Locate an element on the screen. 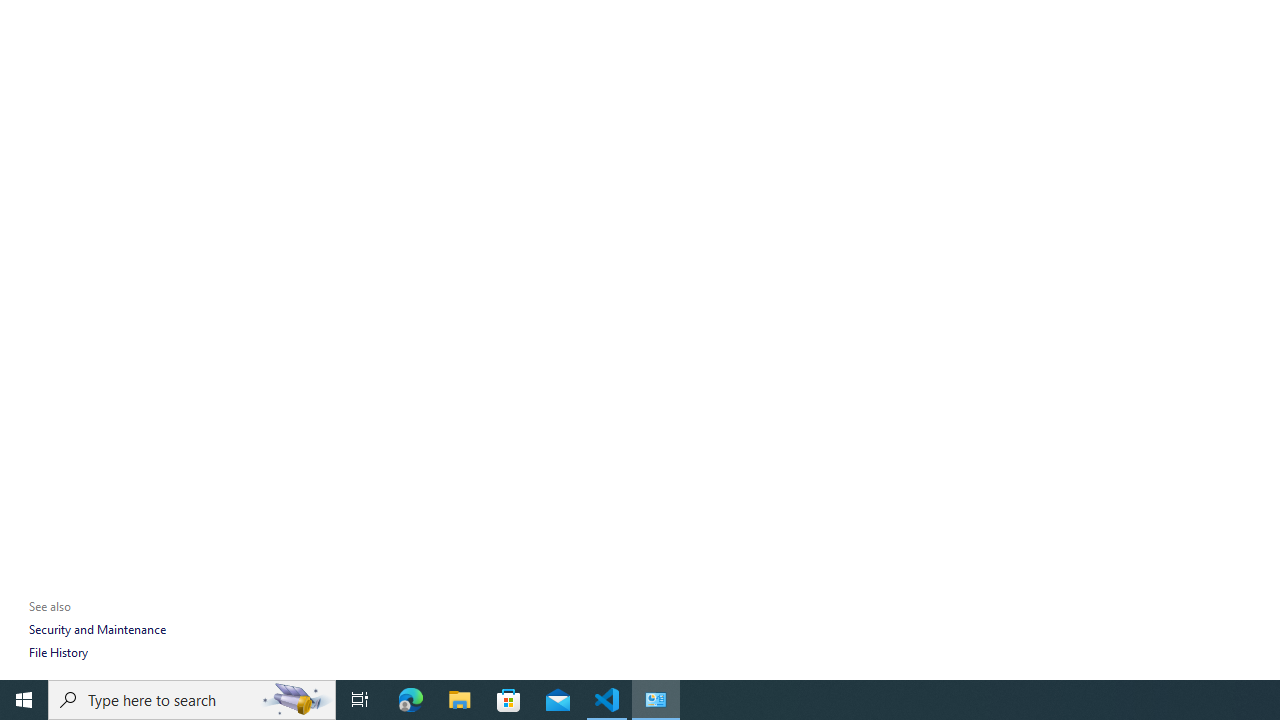  Type here to search is located at coordinates (192, 700).